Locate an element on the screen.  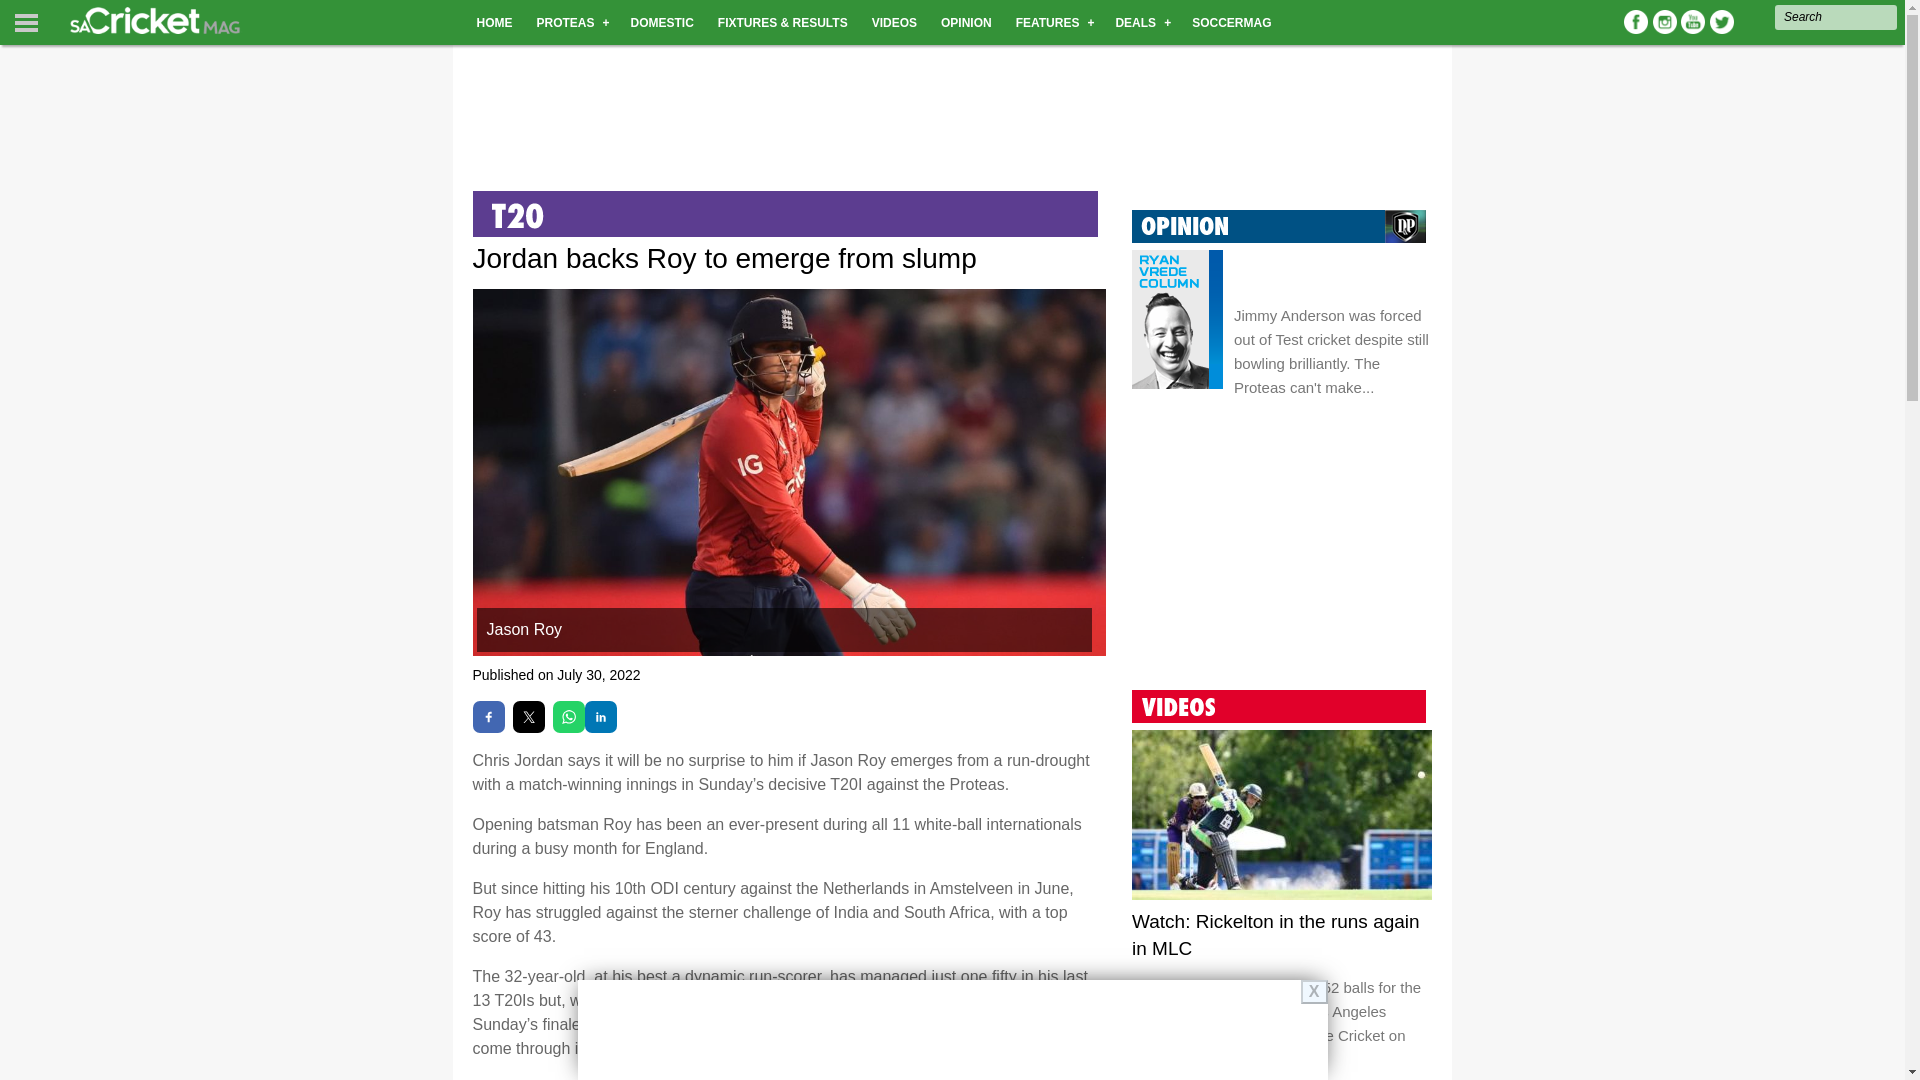
Home is located at coordinates (15, 80).